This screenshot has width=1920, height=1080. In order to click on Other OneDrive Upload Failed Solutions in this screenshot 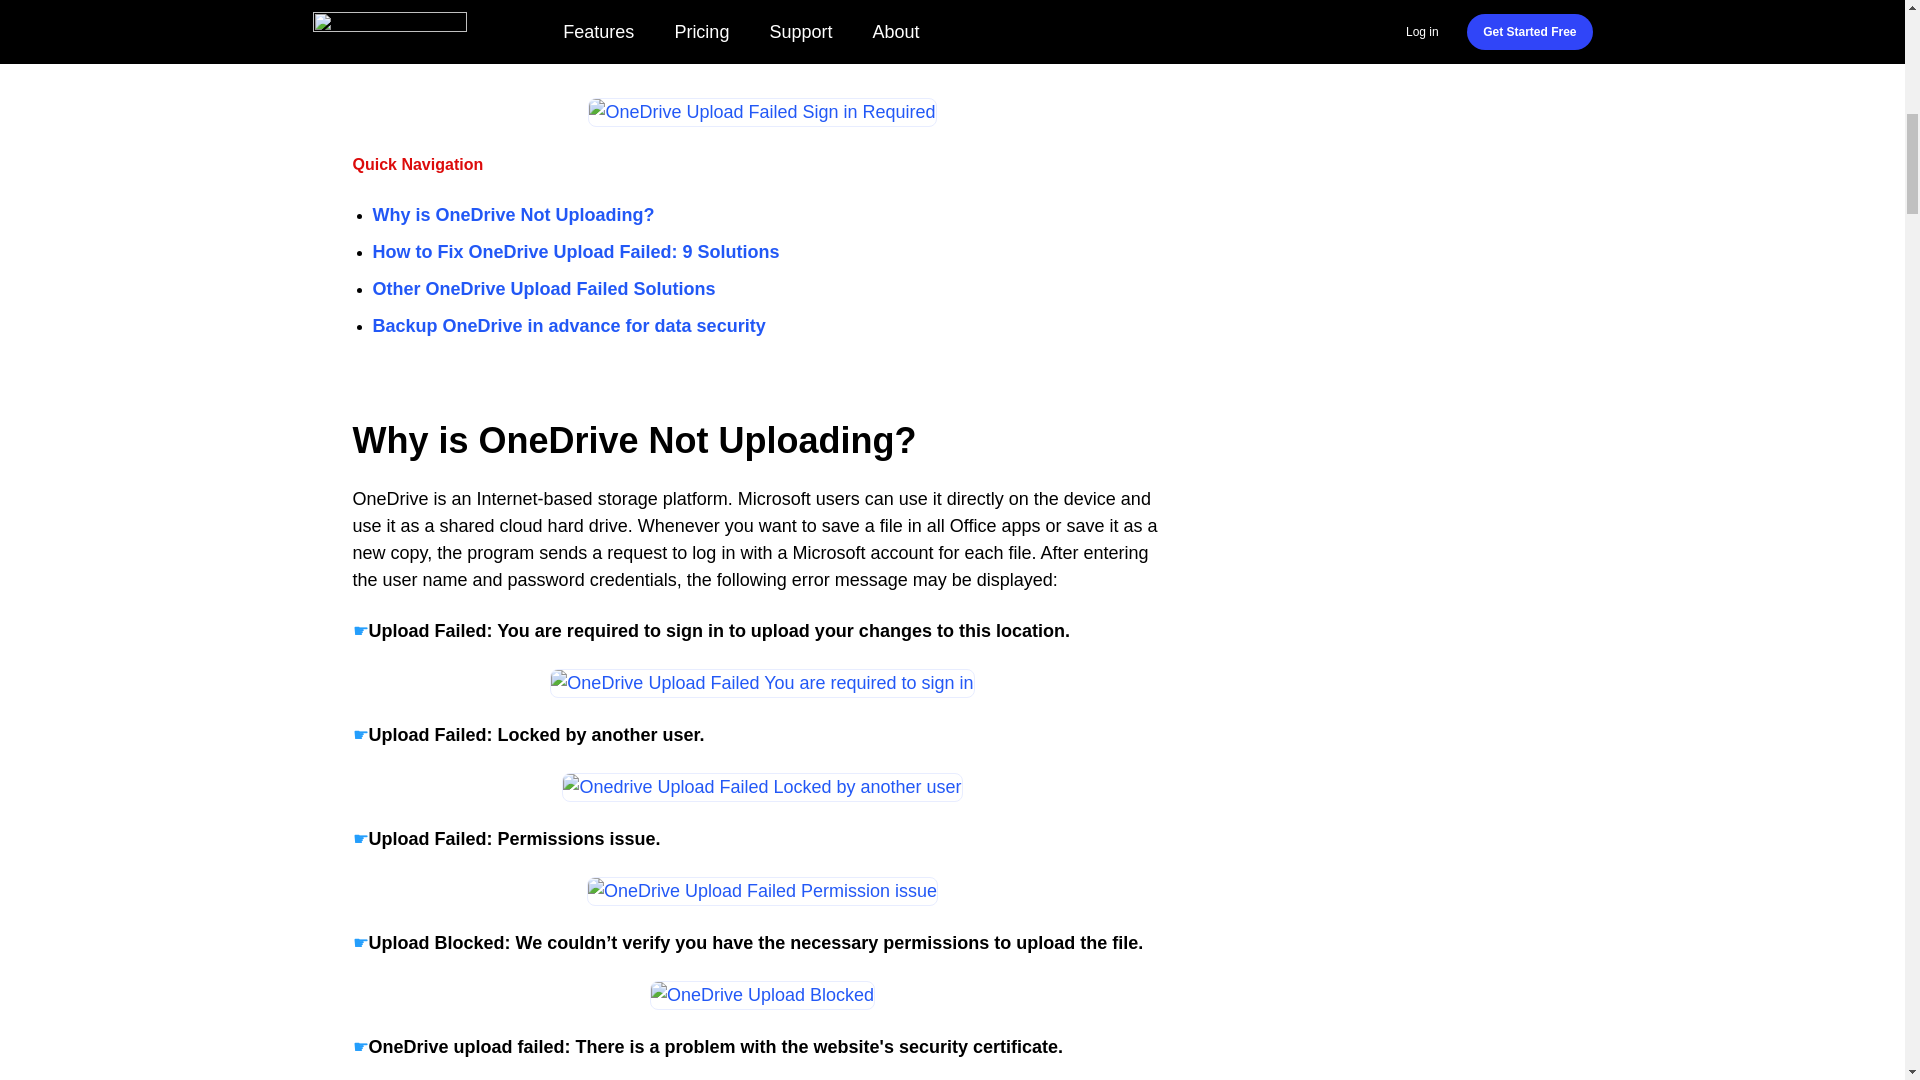, I will do `click(543, 290)`.